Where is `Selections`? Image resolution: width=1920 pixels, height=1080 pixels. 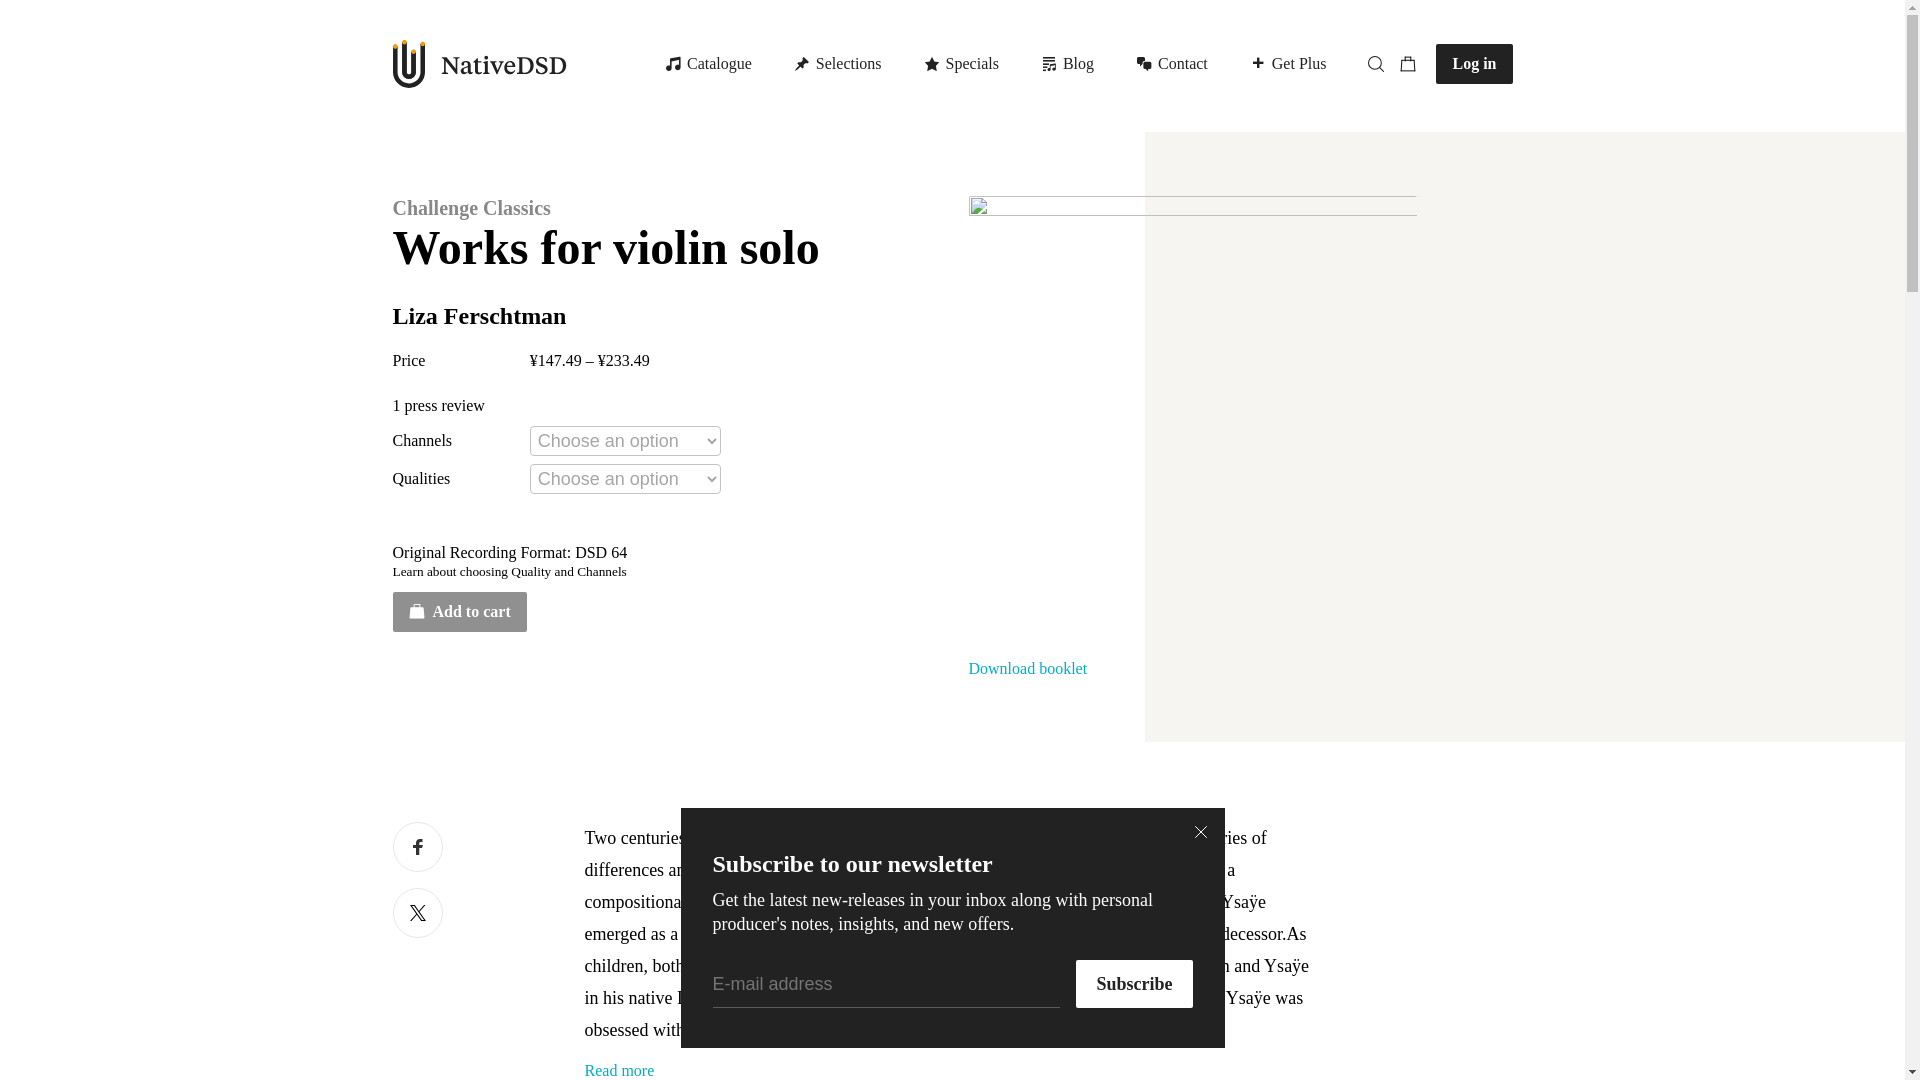
Selections is located at coordinates (1028, 64).